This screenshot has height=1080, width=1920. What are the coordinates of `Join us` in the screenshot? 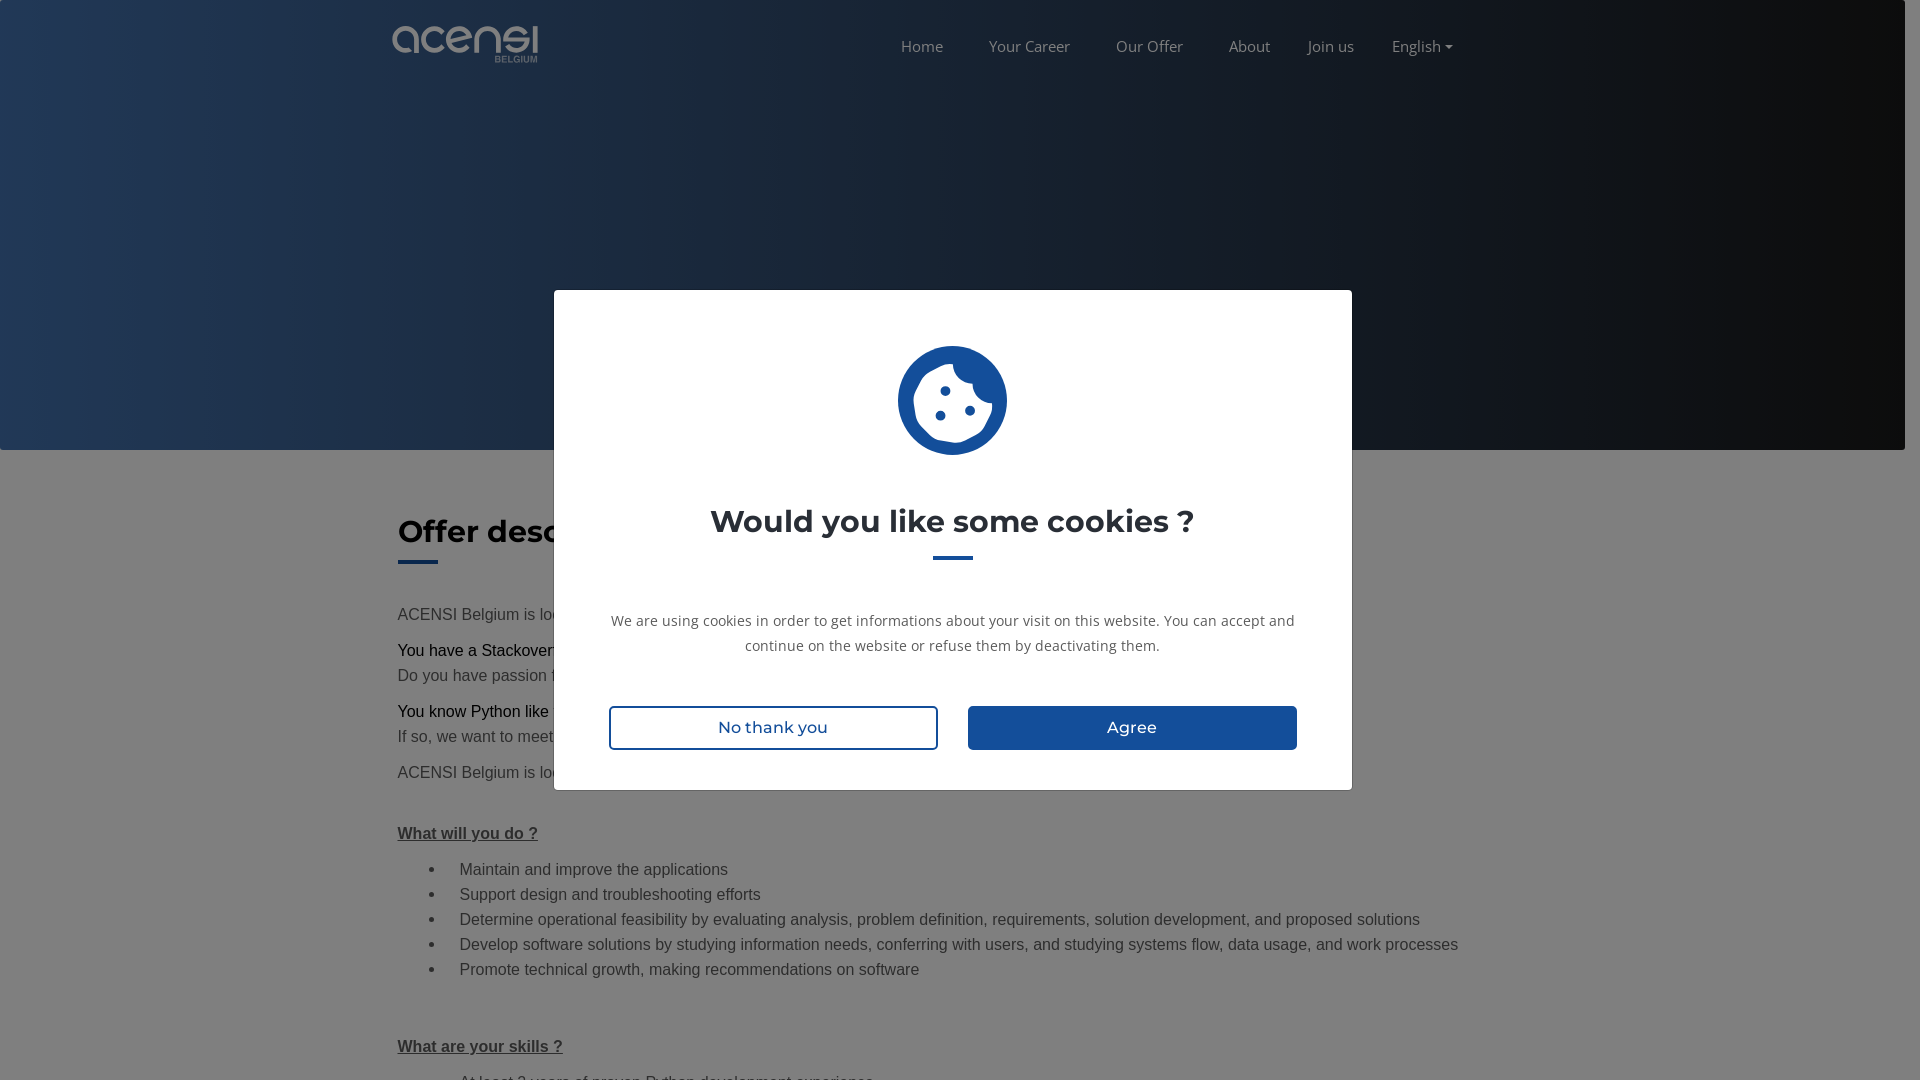 It's located at (1331, 44).